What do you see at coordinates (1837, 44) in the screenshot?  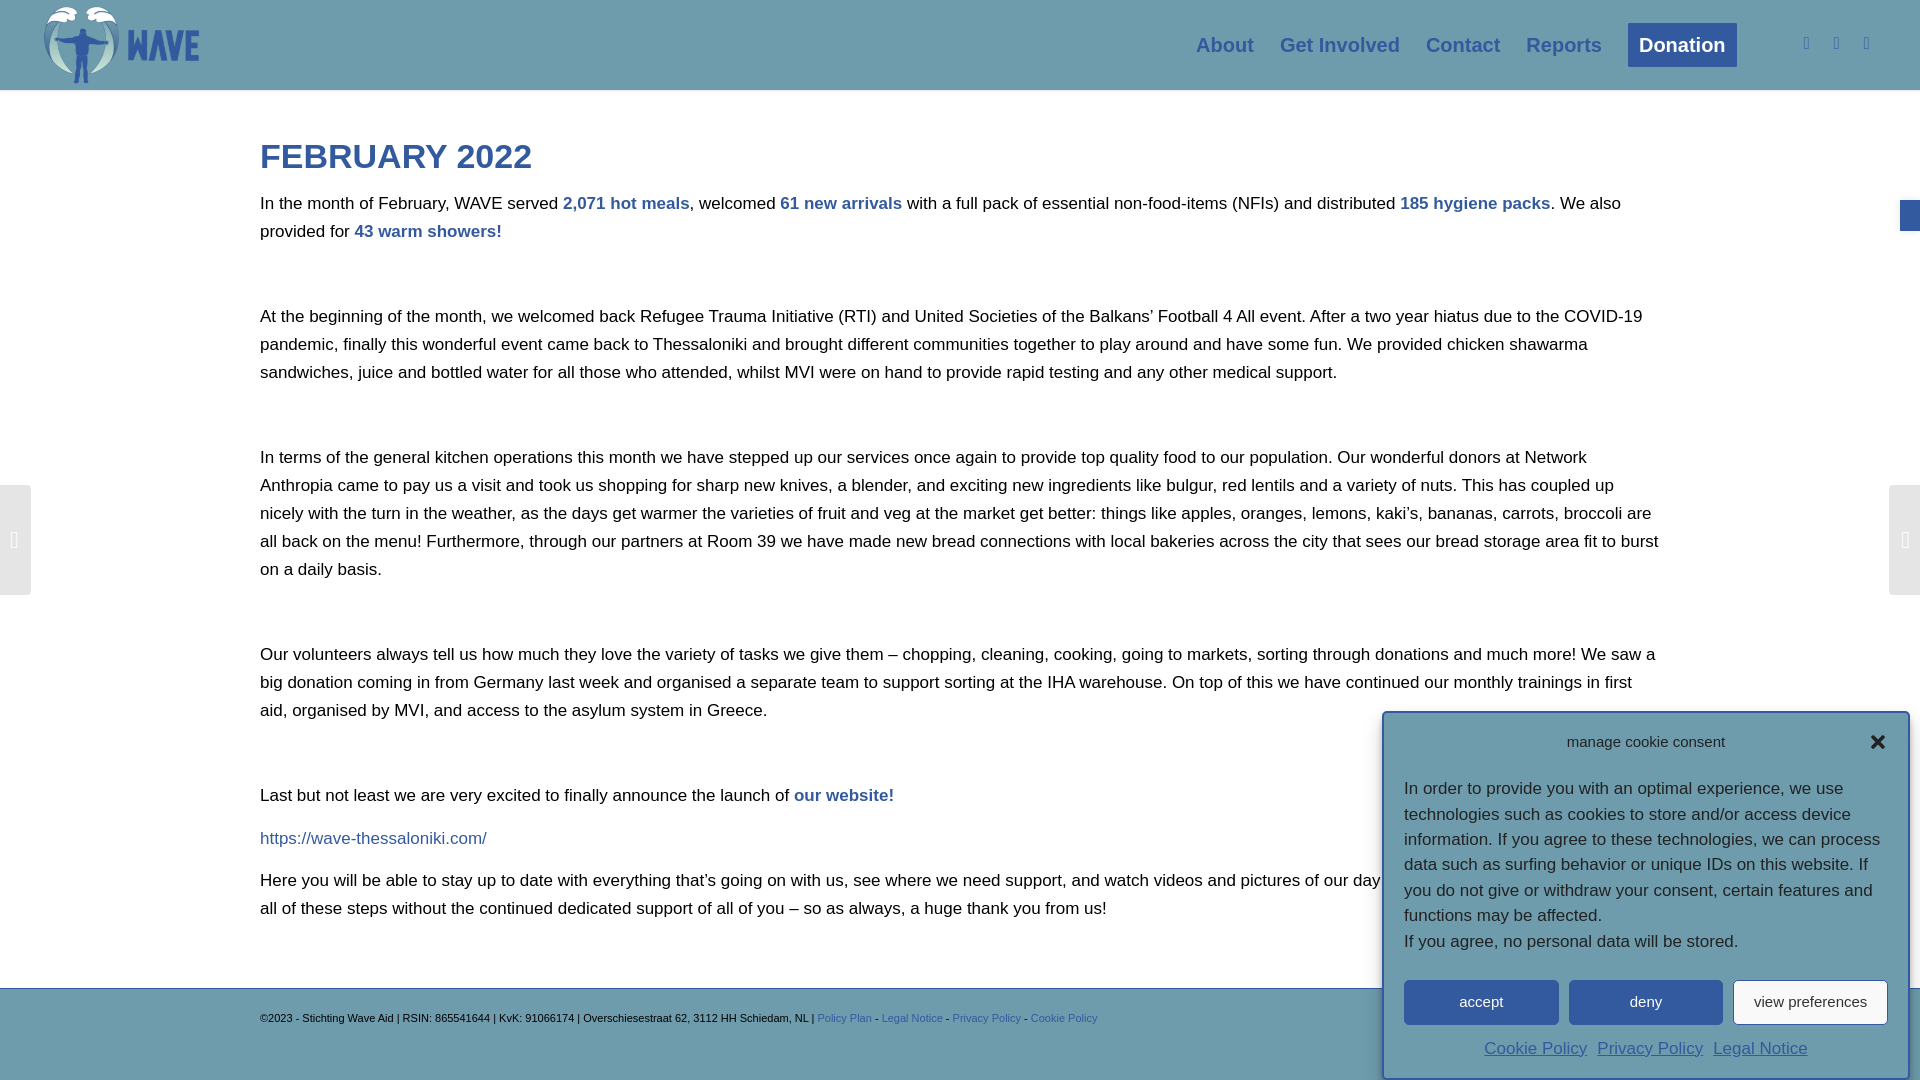 I see `Facebook` at bounding box center [1837, 44].